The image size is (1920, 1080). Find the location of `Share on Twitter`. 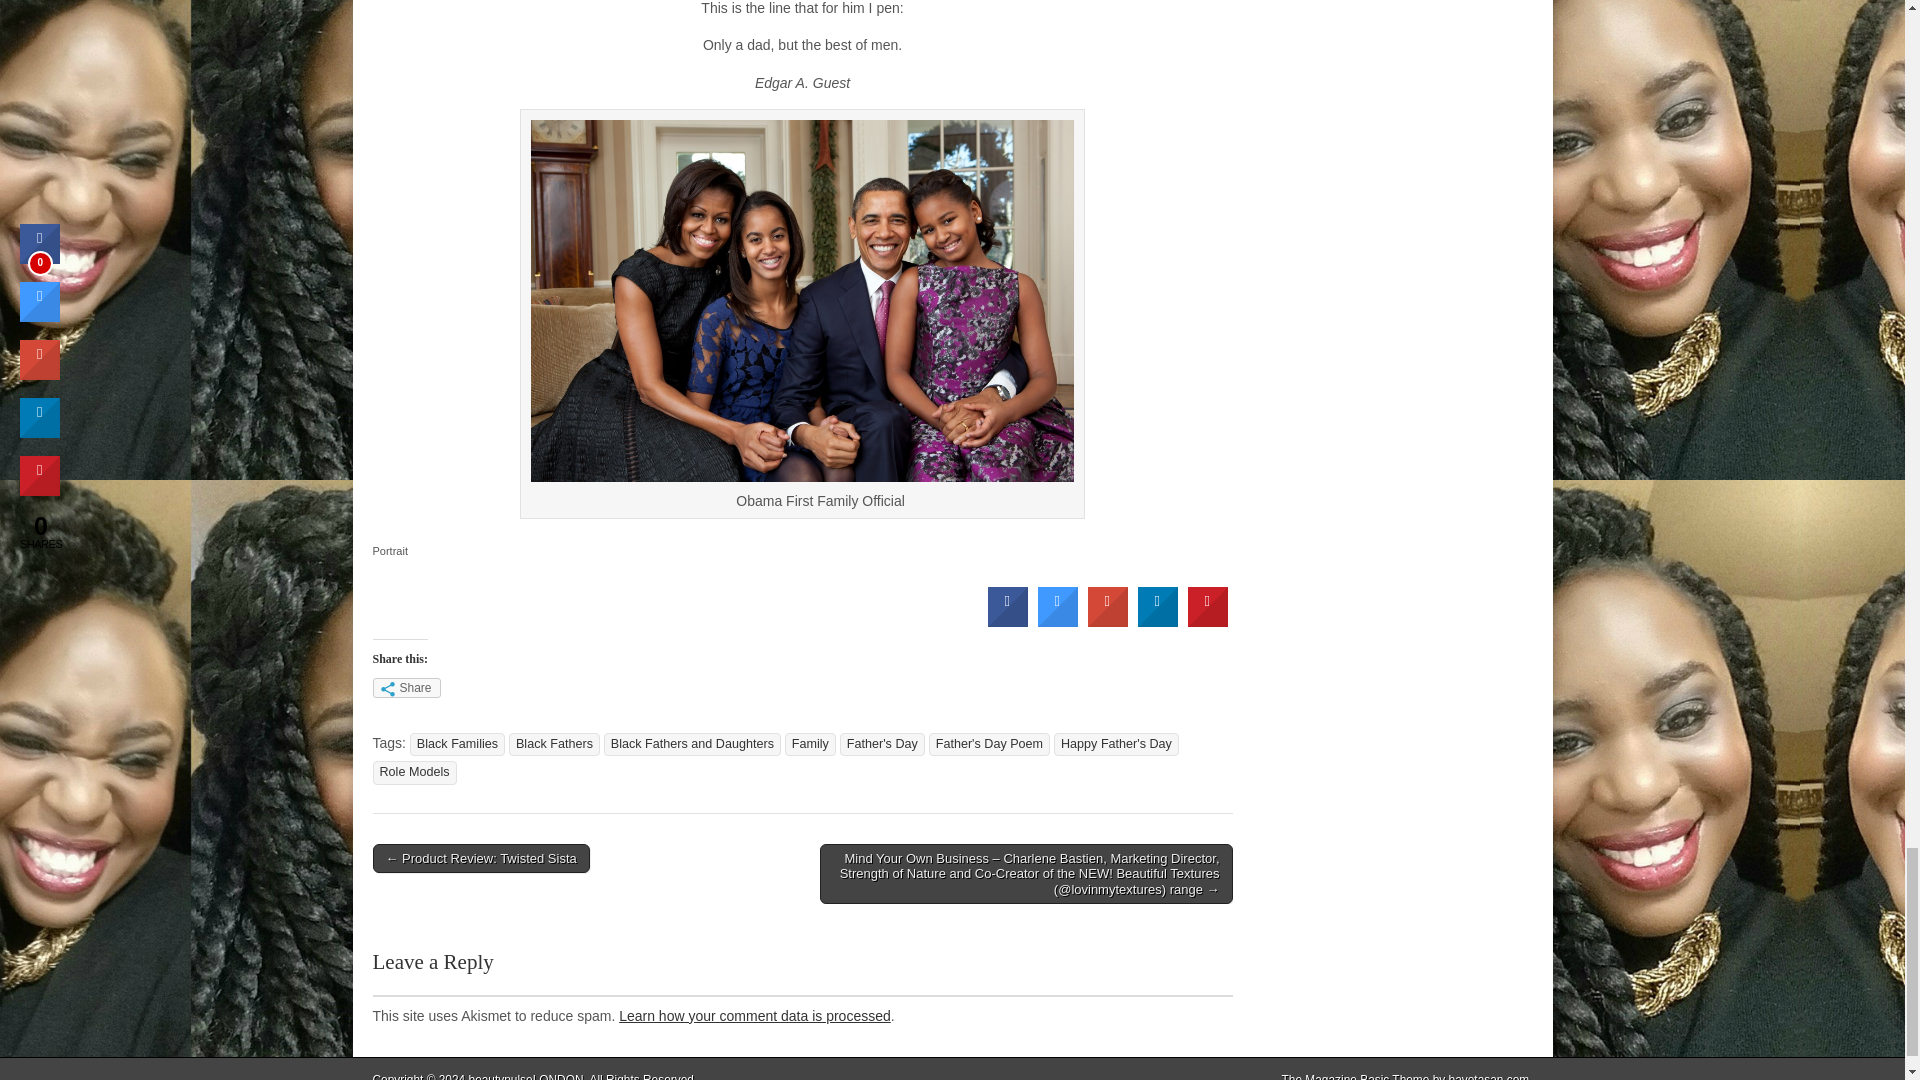

Share on Twitter is located at coordinates (1058, 621).